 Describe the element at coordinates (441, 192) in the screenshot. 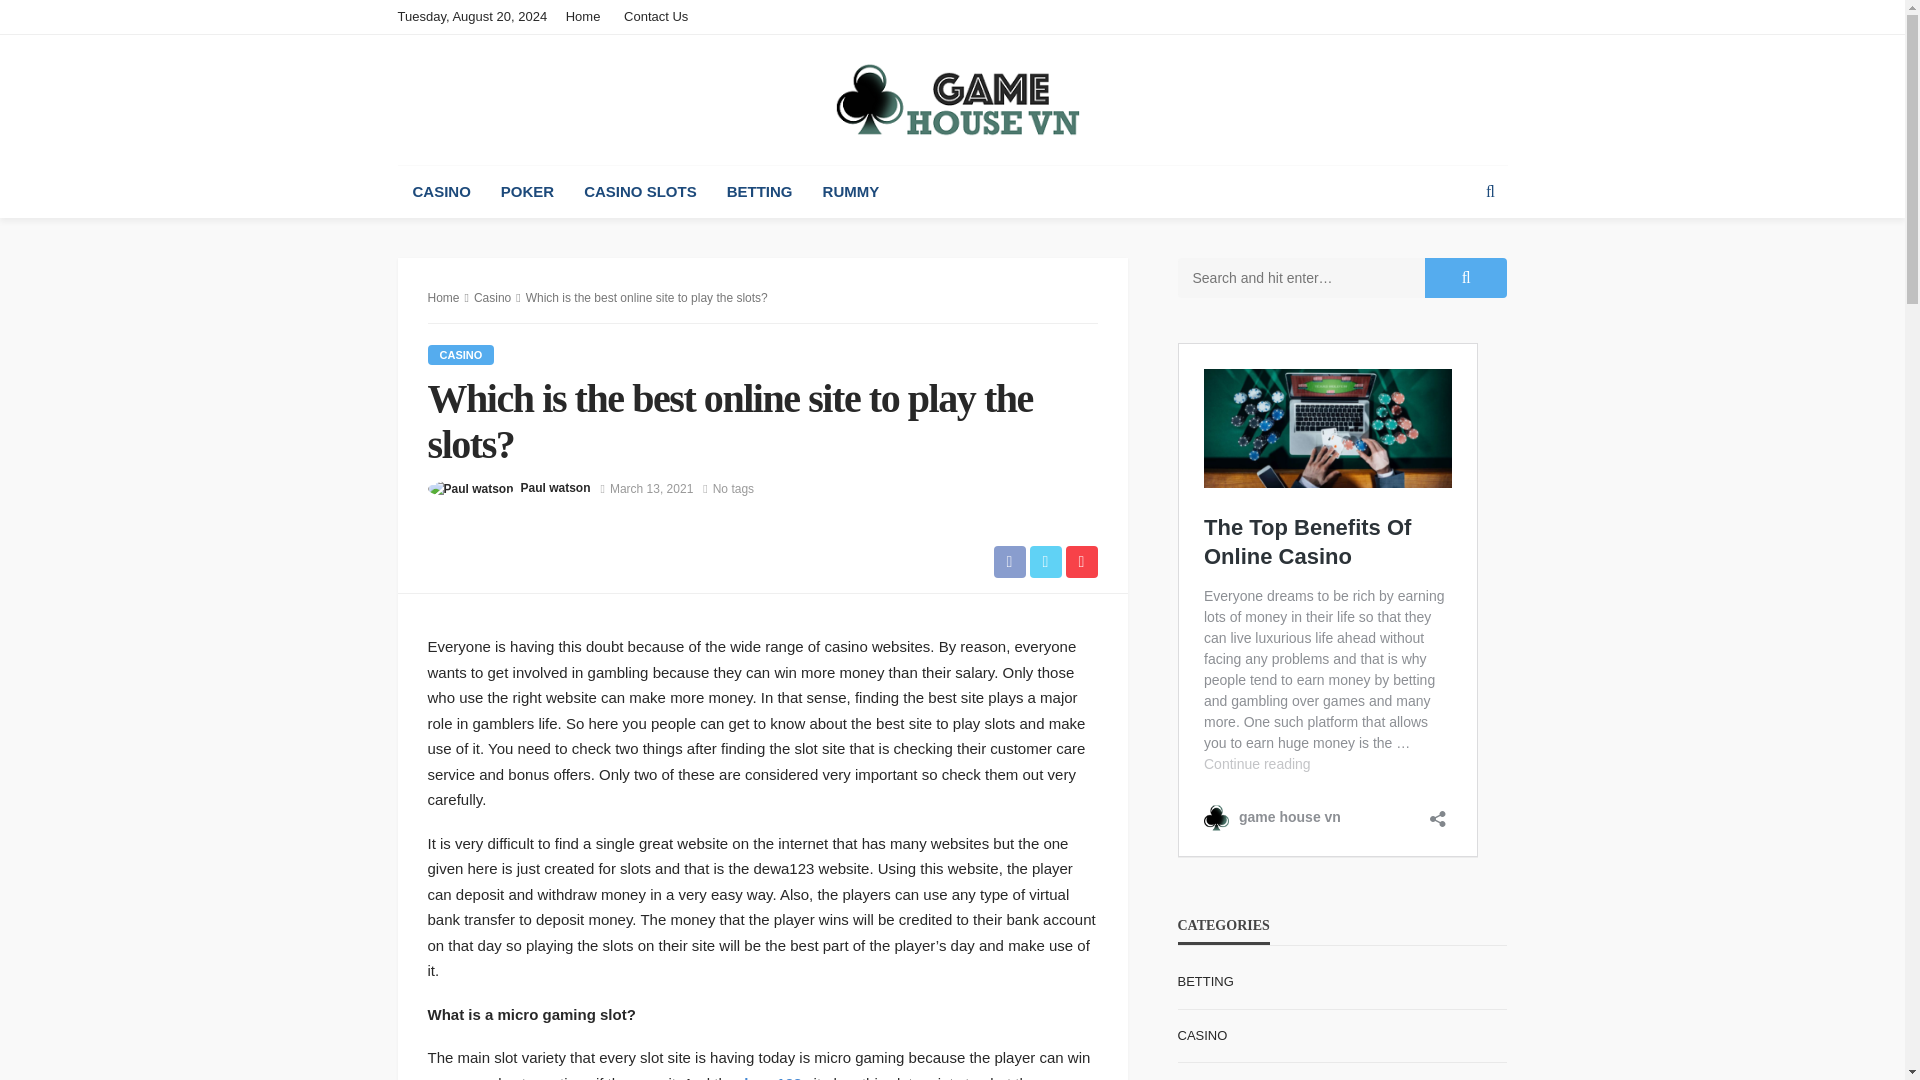

I see `CASINO` at that location.